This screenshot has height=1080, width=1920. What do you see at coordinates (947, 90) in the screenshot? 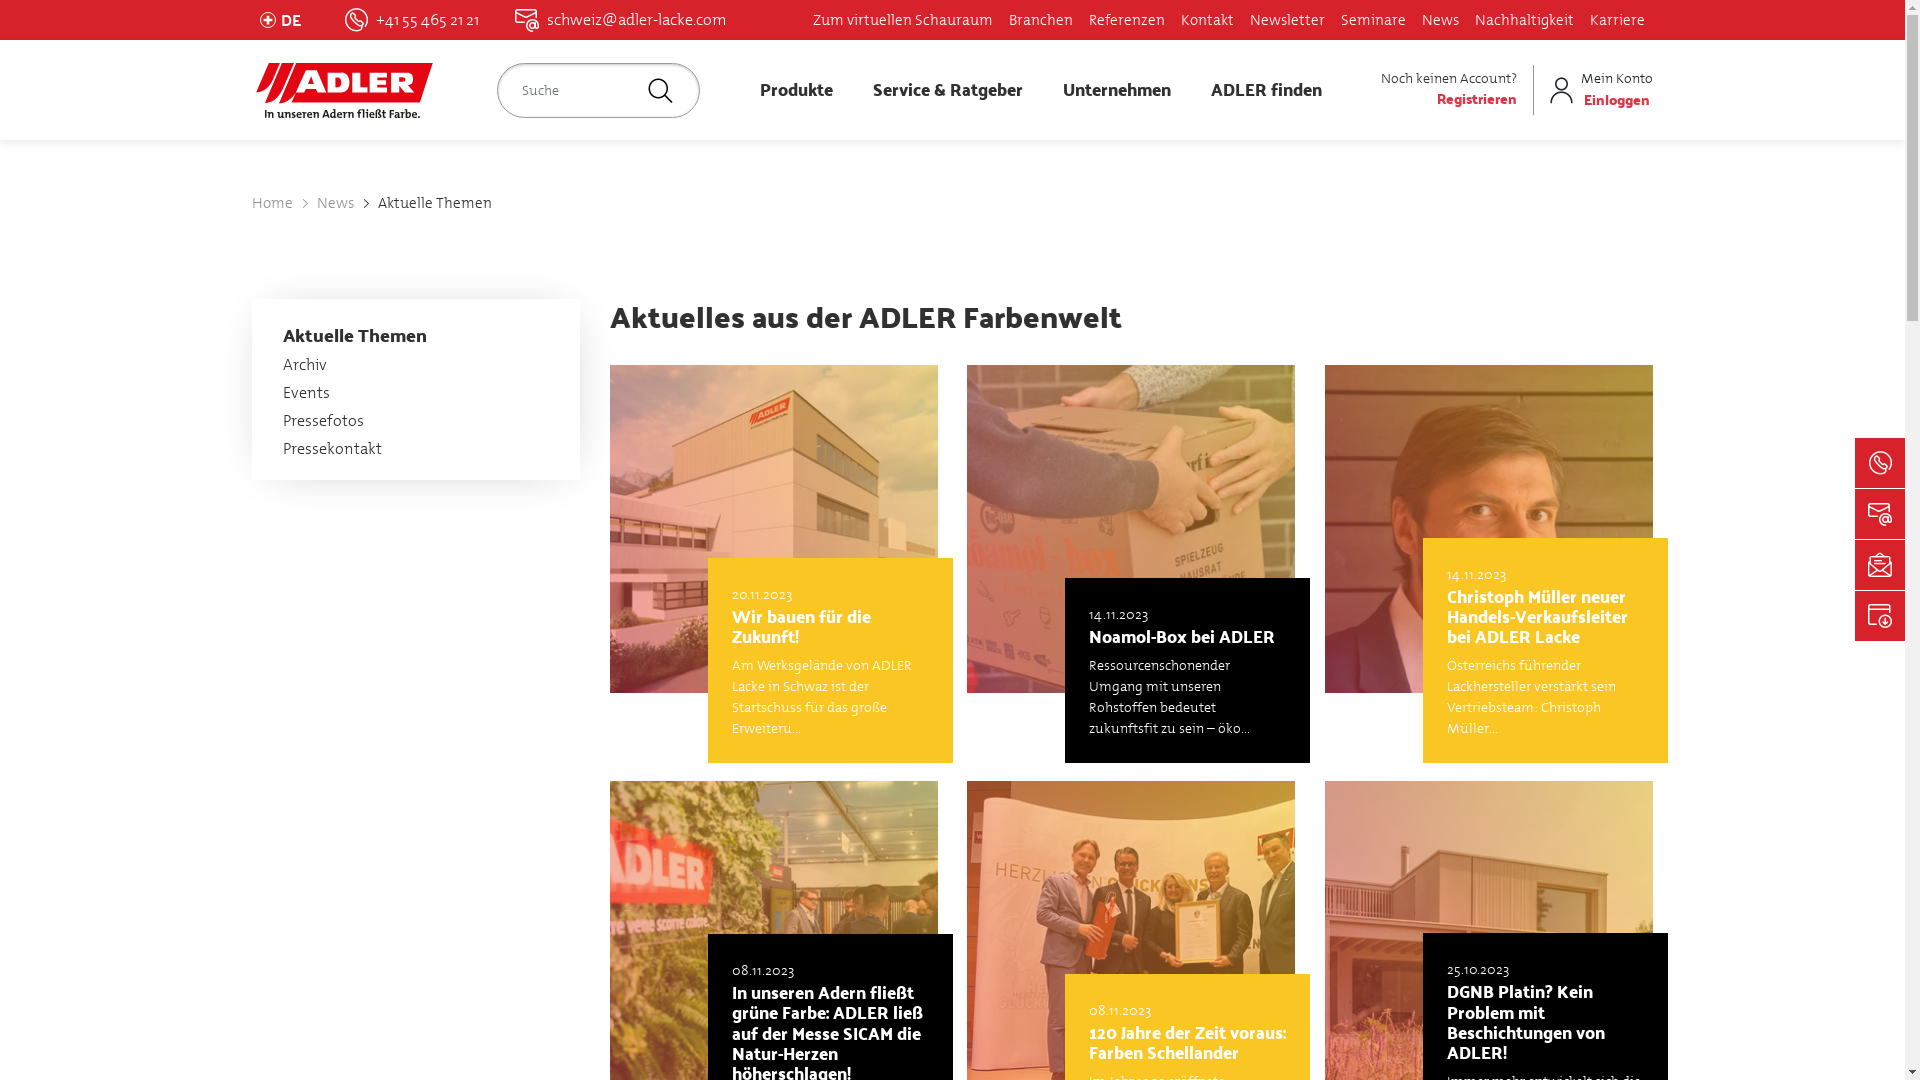
I see `Service & Ratgeber` at bounding box center [947, 90].